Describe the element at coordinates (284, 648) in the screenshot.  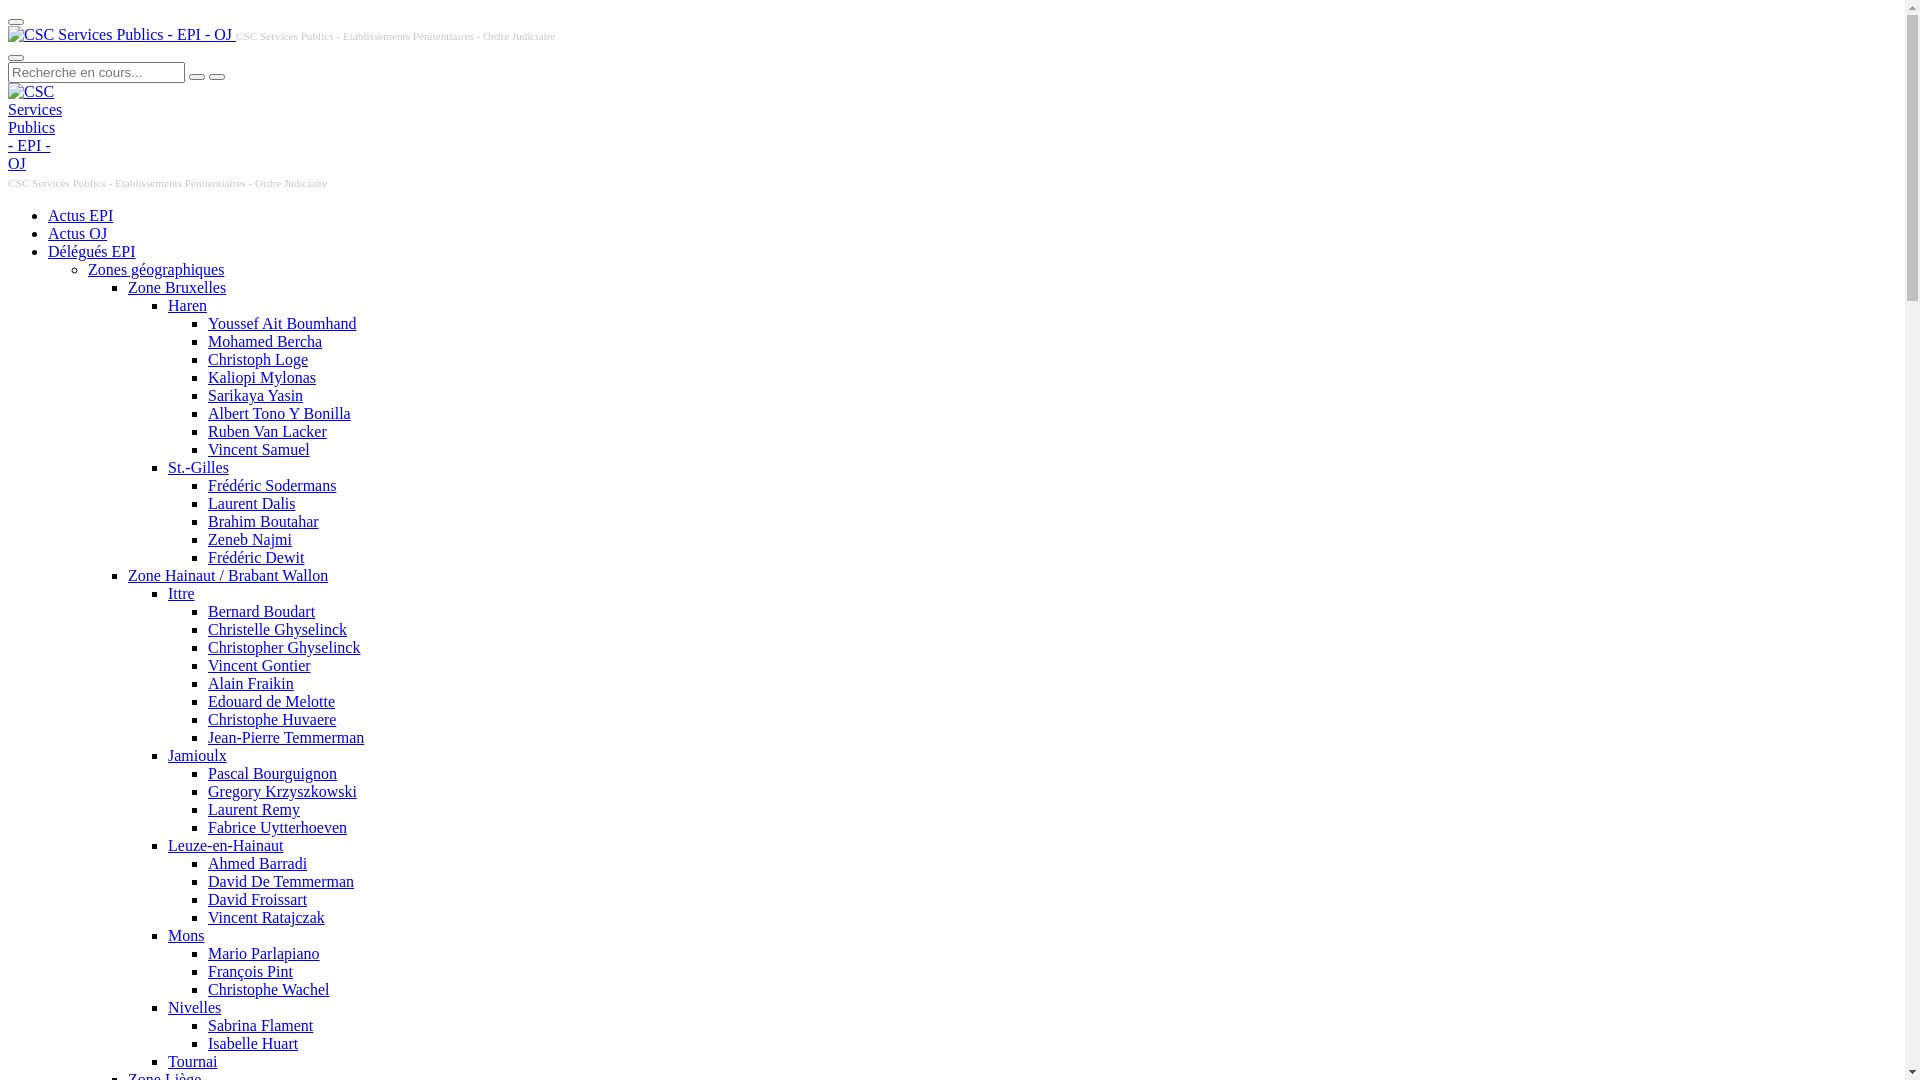
I see `Christopher Ghyselinck` at that location.